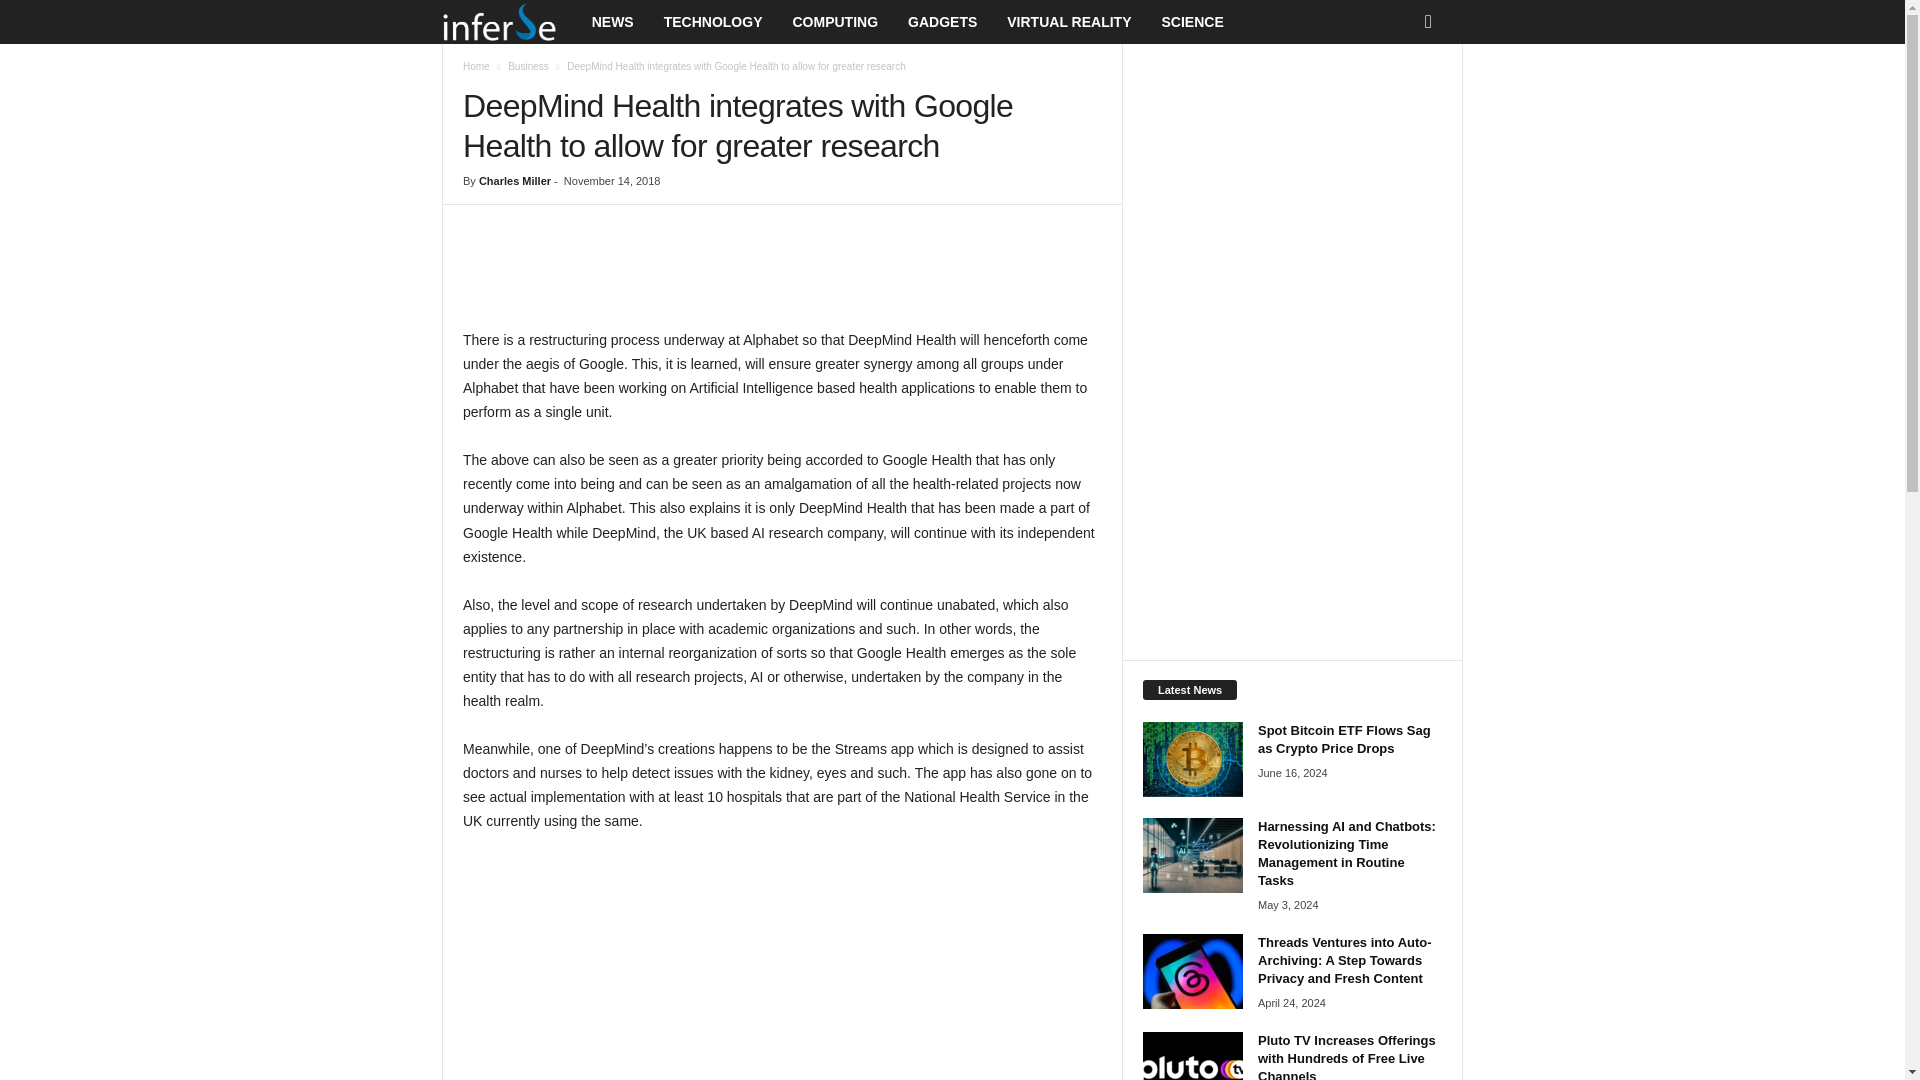  What do you see at coordinates (782, 968) in the screenshot?
I see `Advertisement` at bounding box center [782, 968].